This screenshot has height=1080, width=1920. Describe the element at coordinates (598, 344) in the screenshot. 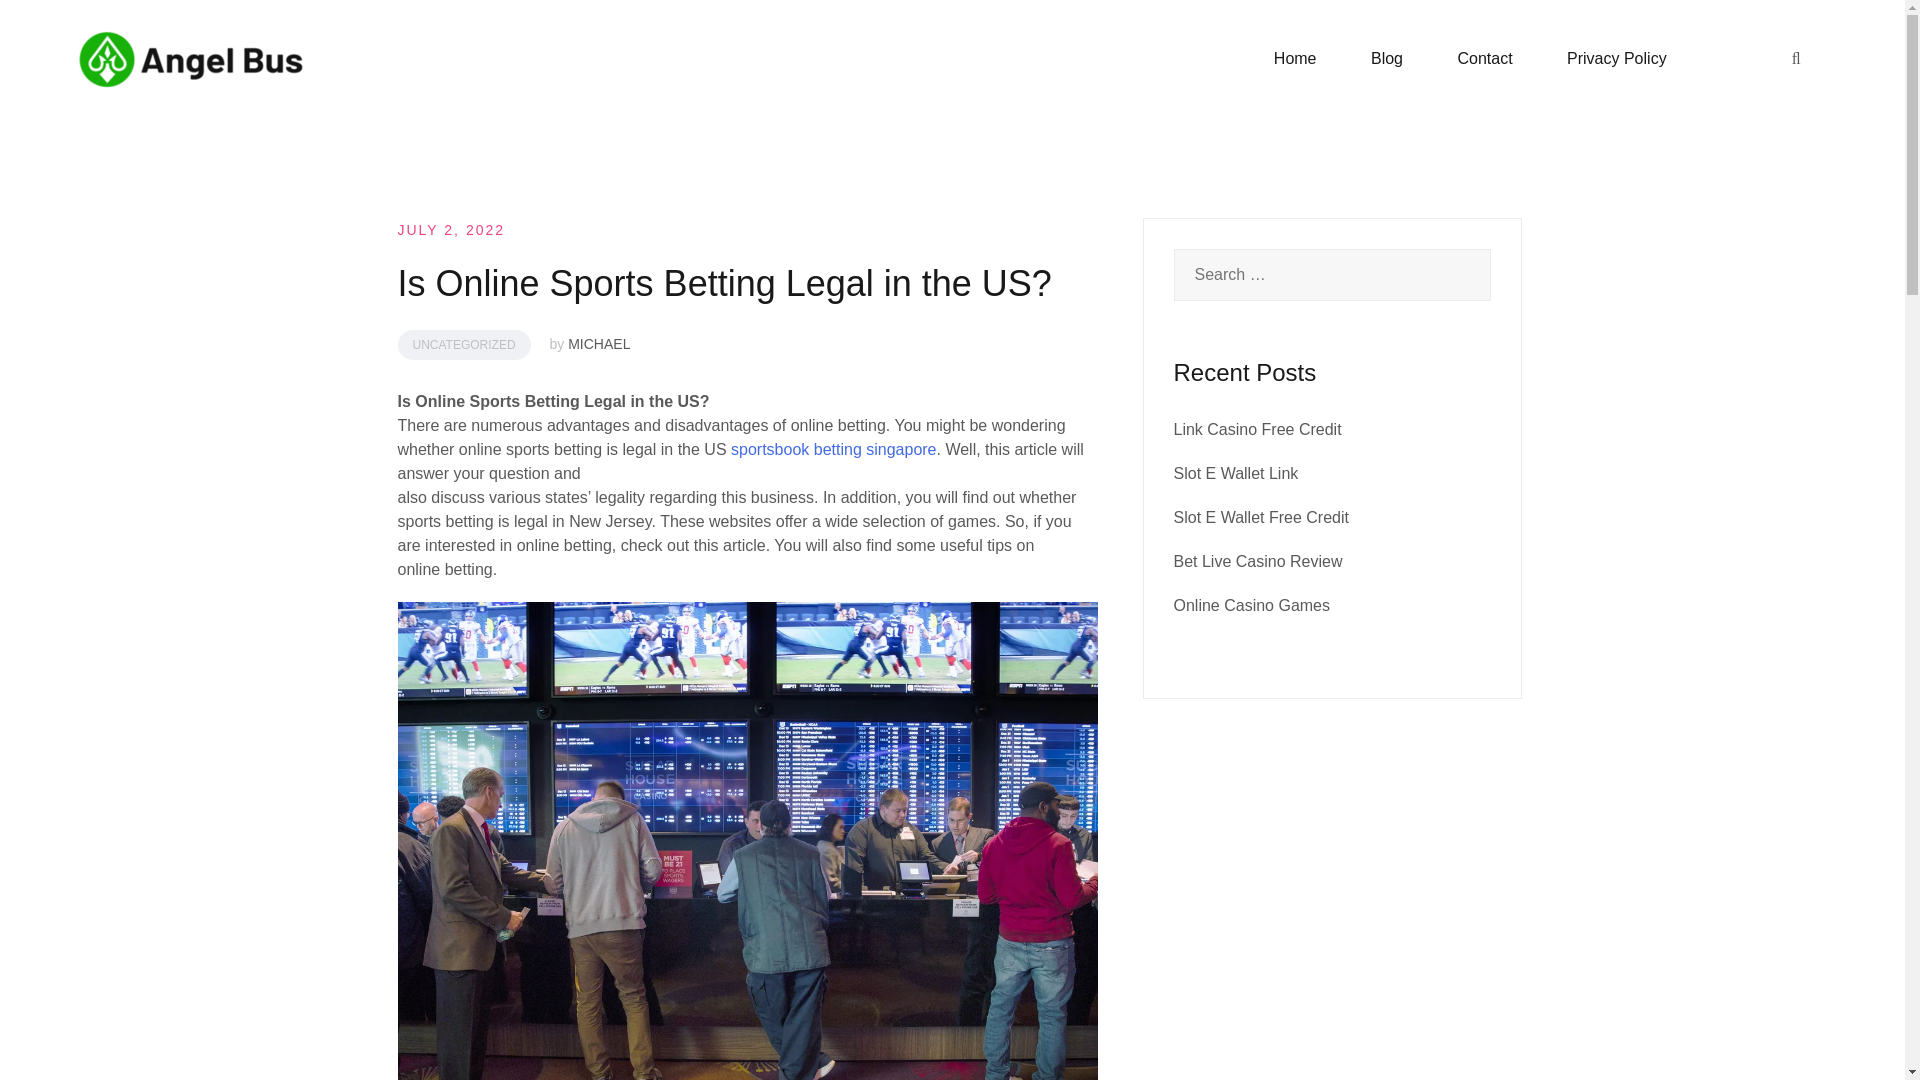

I see `MICHAEL` at that location.